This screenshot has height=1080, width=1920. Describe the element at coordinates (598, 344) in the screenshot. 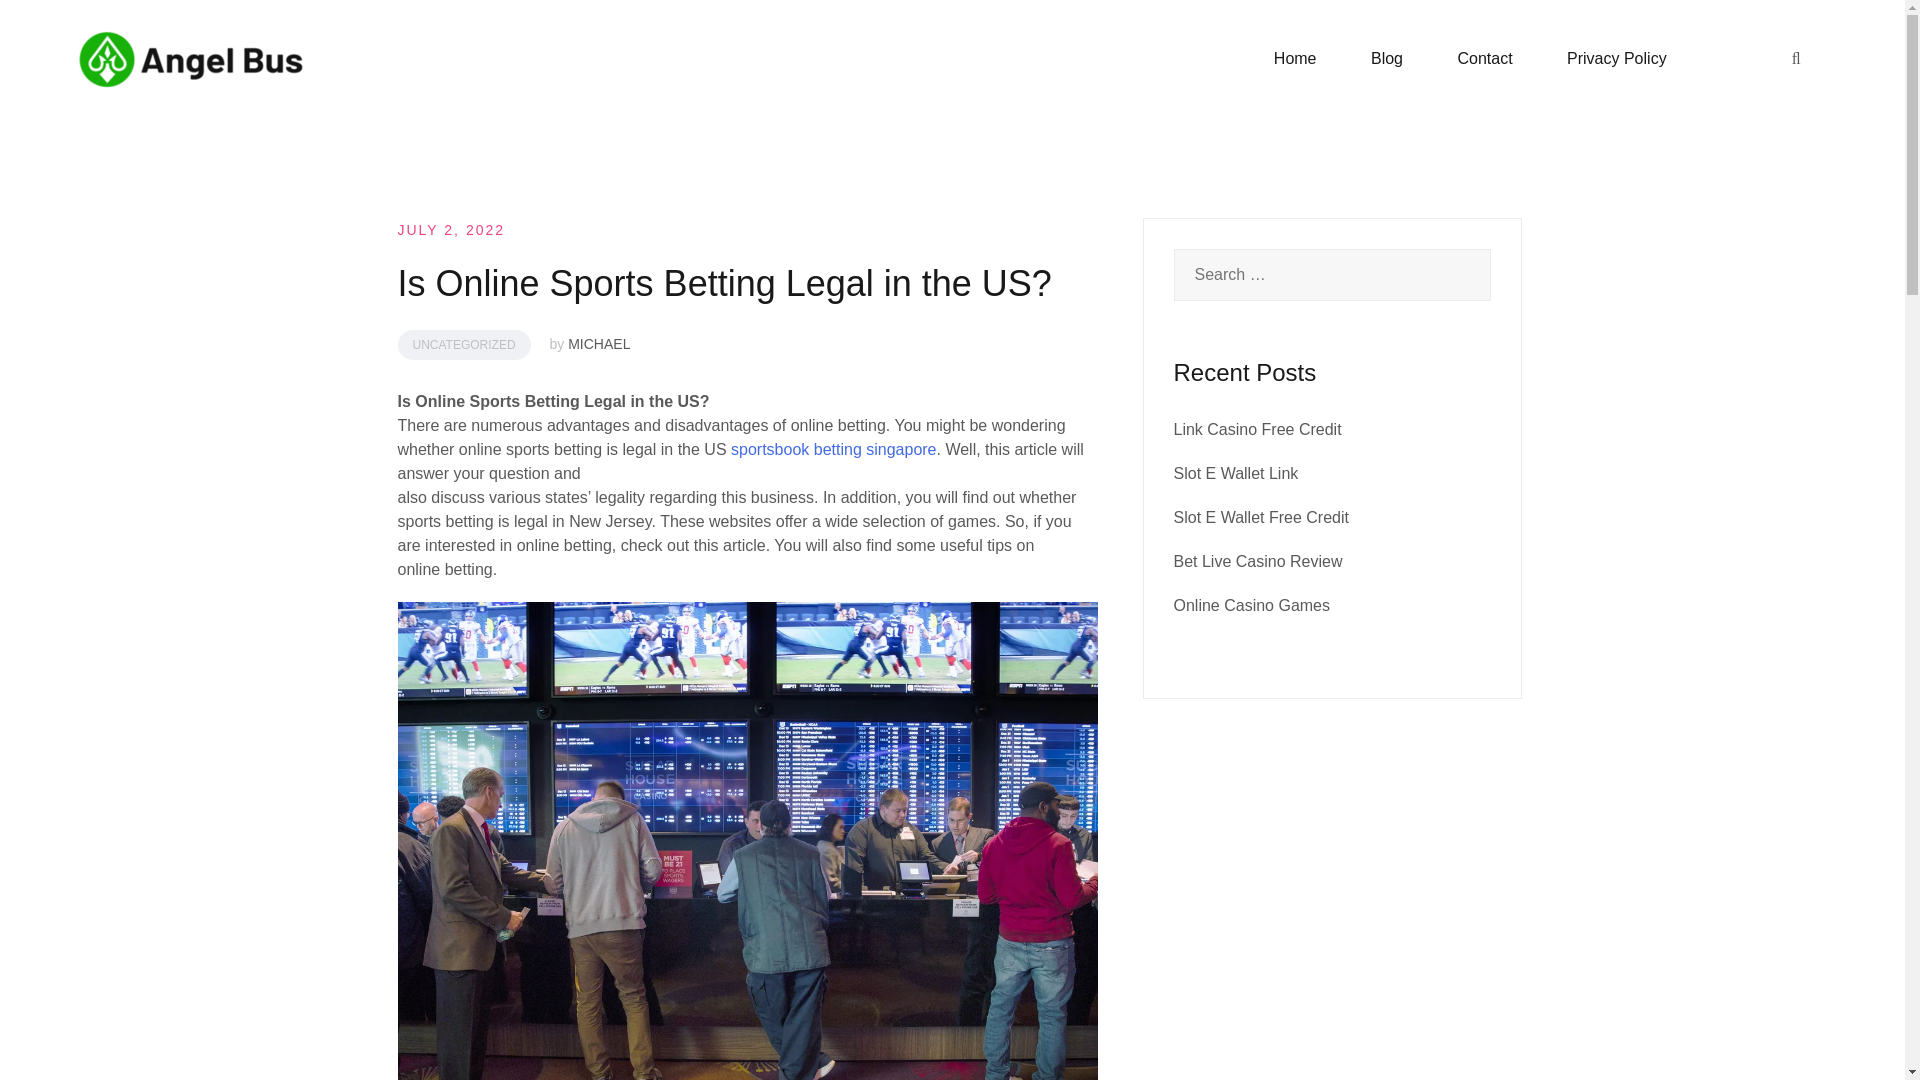

I see `MICHAEL` at that location.